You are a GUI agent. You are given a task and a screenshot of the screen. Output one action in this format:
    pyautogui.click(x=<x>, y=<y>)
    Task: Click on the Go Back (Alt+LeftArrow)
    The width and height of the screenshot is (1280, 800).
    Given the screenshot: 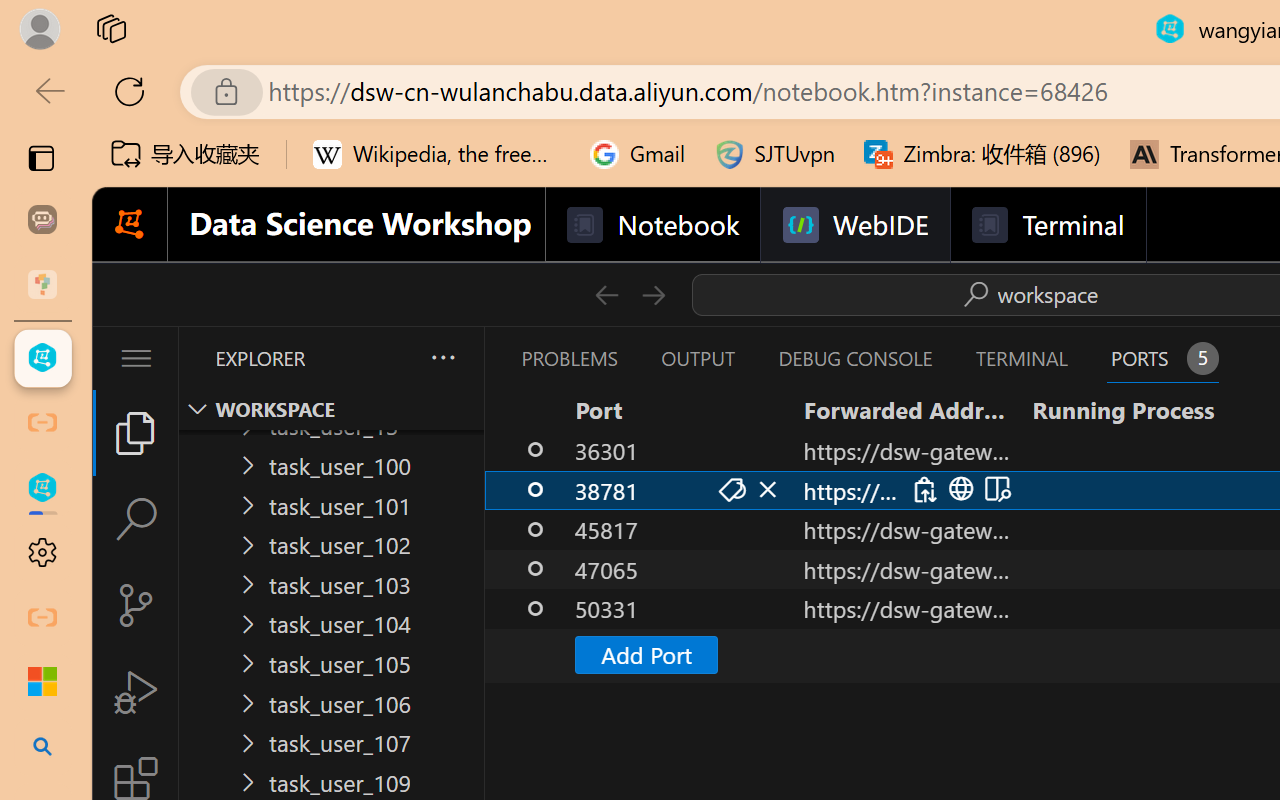 What is the action you would take?
    pyautogui.click(x=606, y=294)
    